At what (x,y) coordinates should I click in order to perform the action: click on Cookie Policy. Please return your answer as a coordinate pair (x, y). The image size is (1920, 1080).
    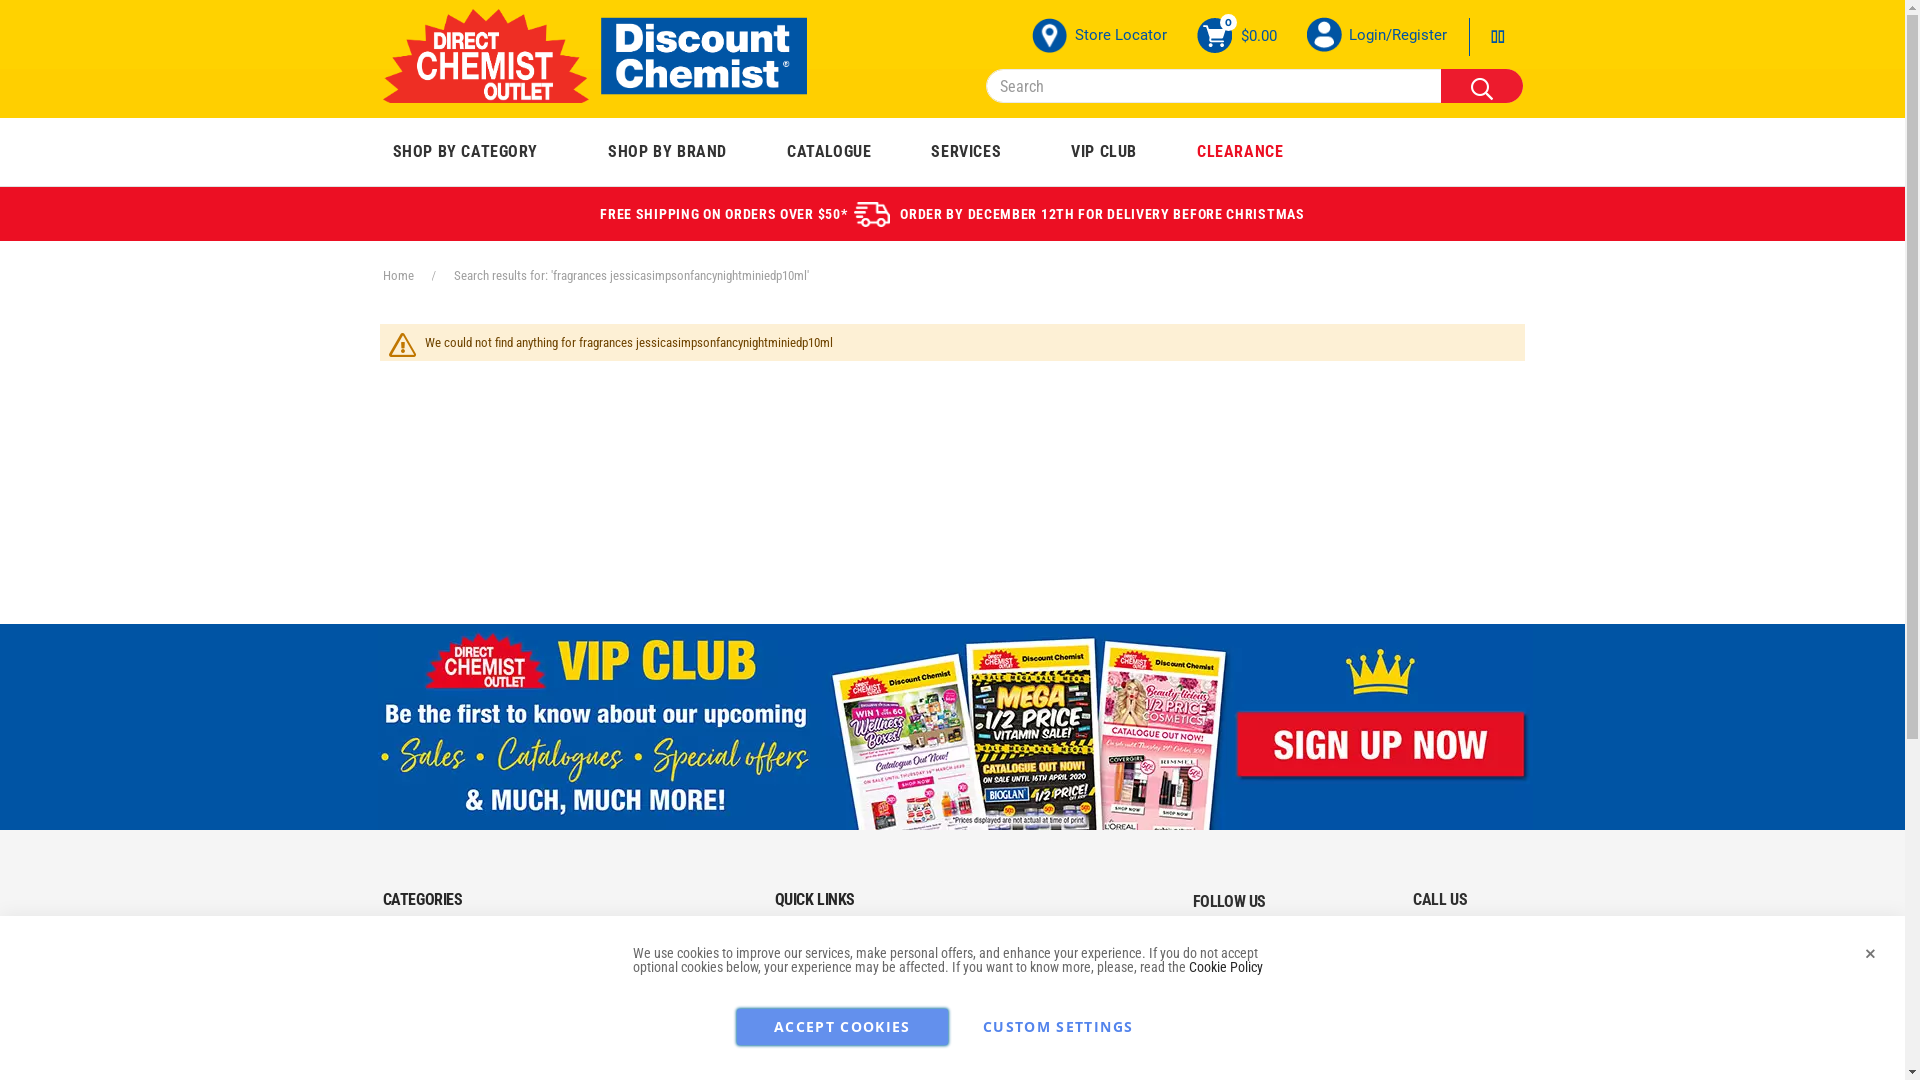
    Looking at the image, I should click on (1225, 967).